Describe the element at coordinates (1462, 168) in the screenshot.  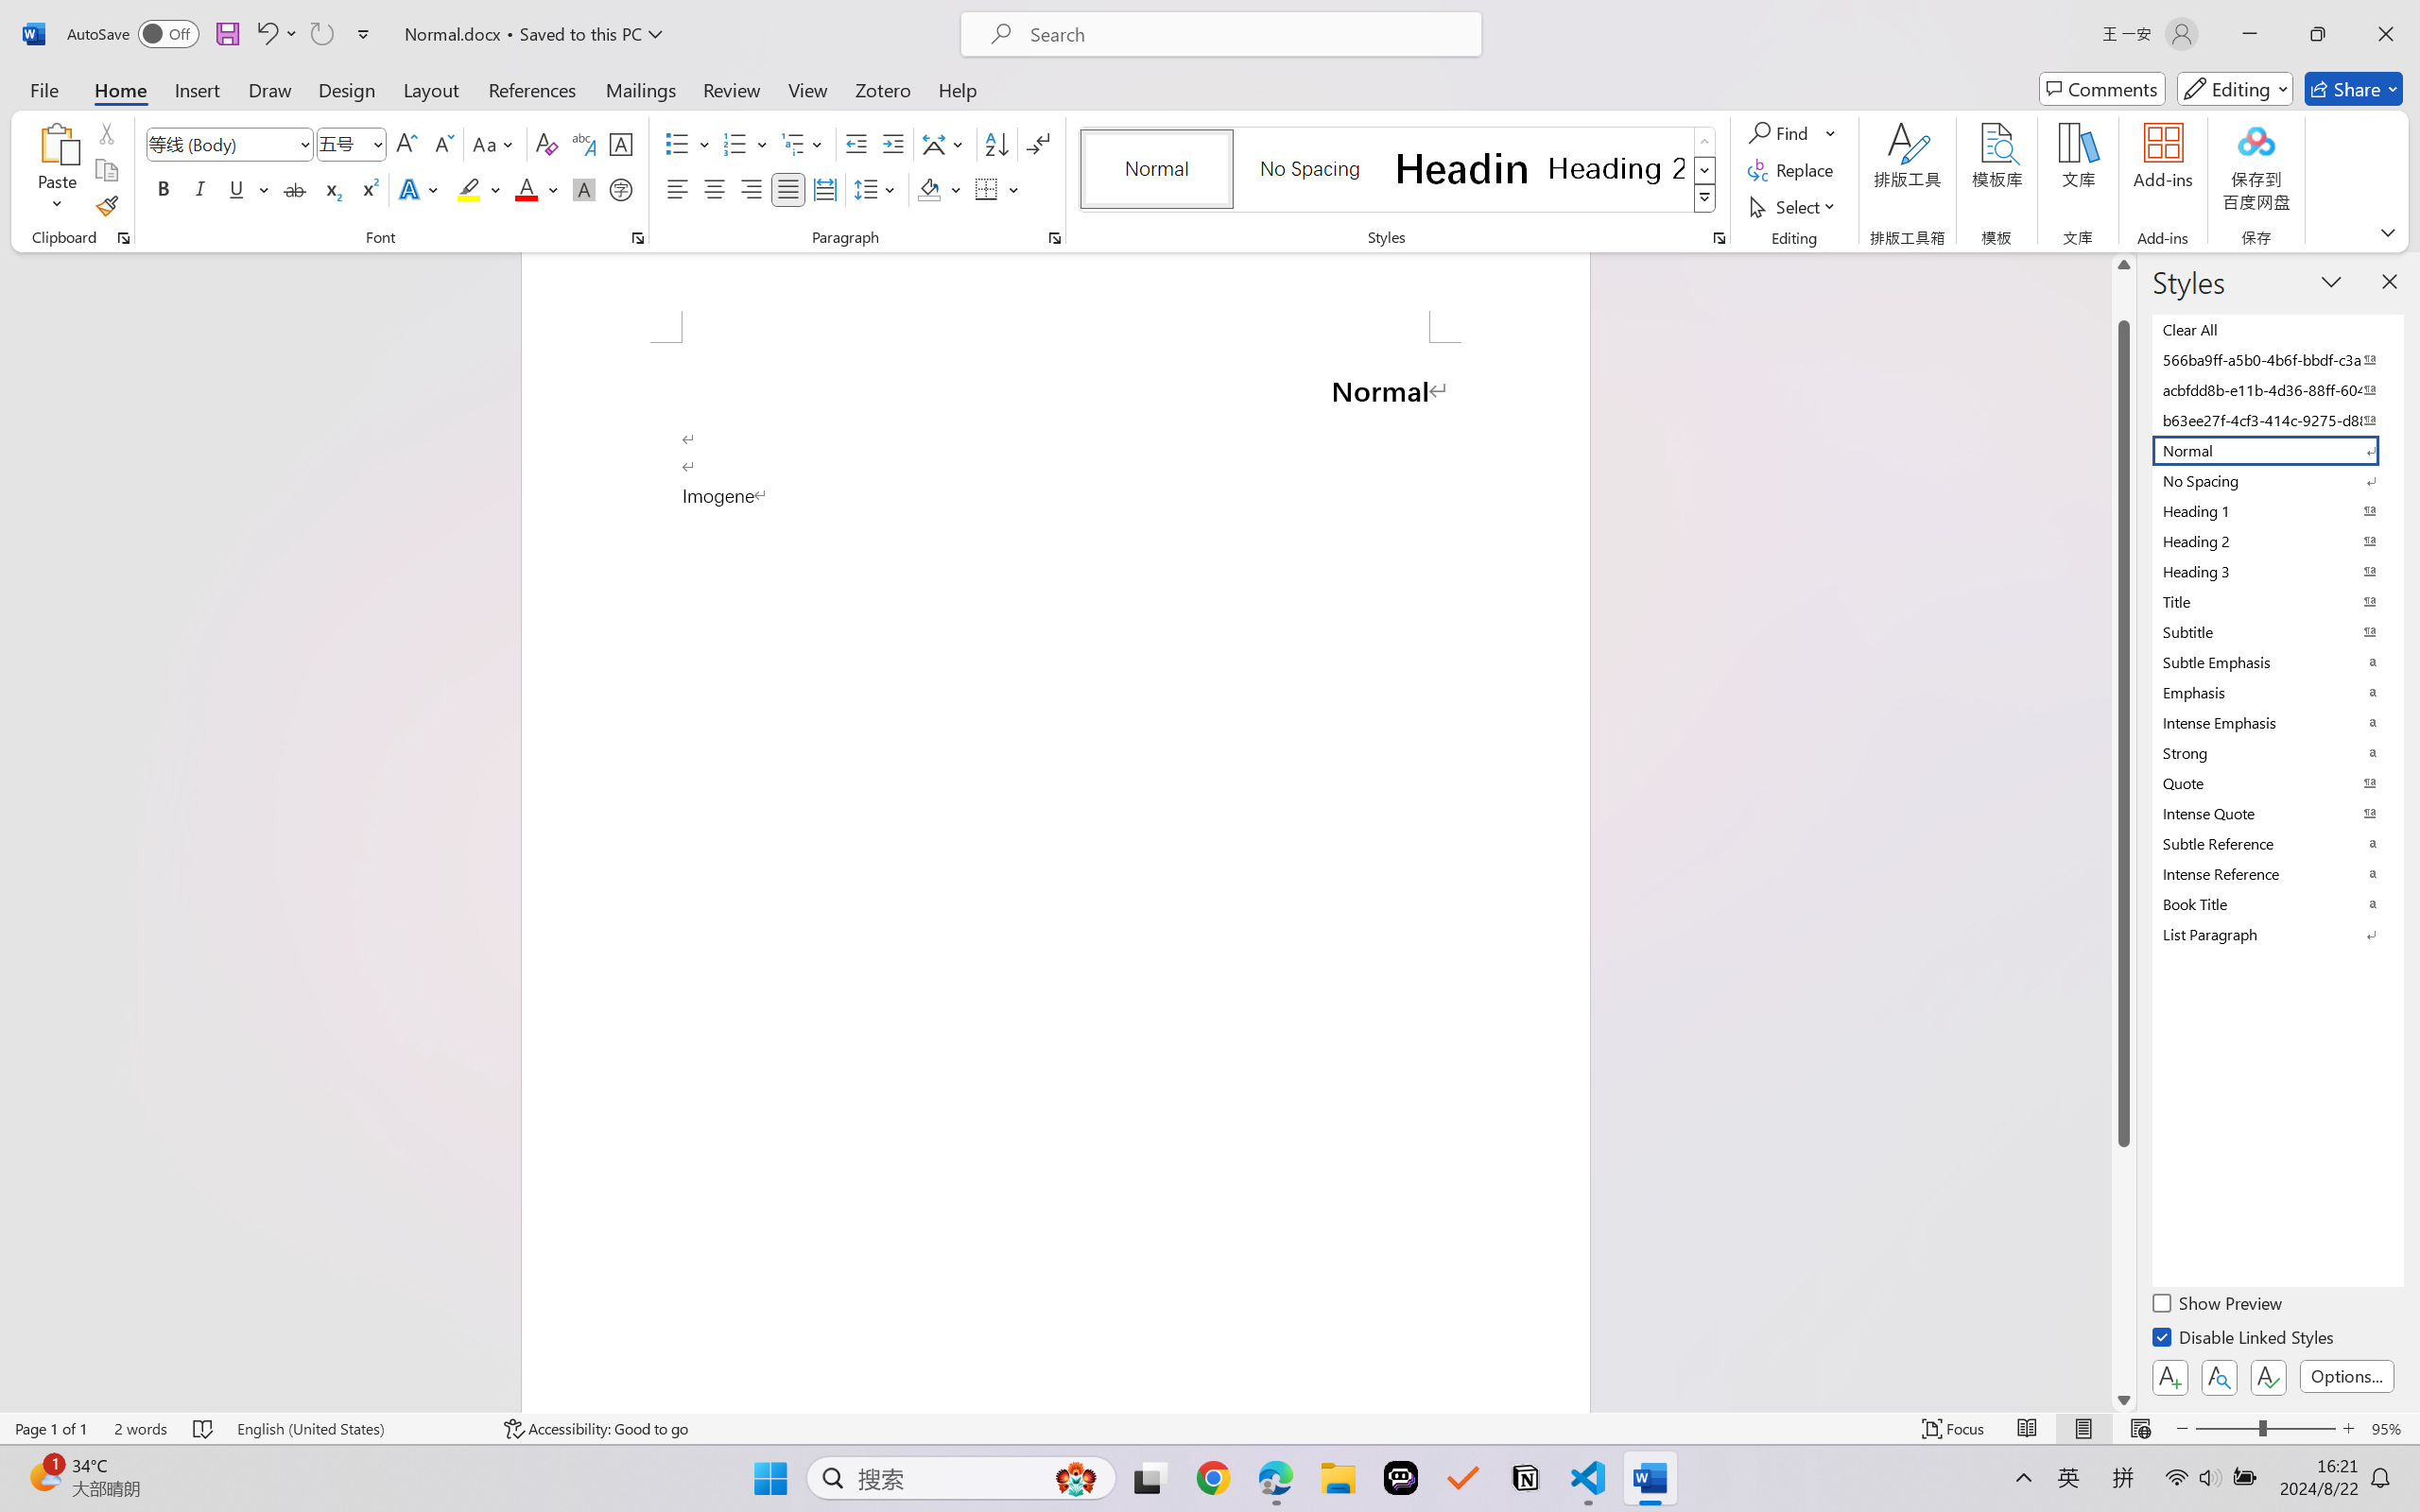
I see `Heading 1` at that location.